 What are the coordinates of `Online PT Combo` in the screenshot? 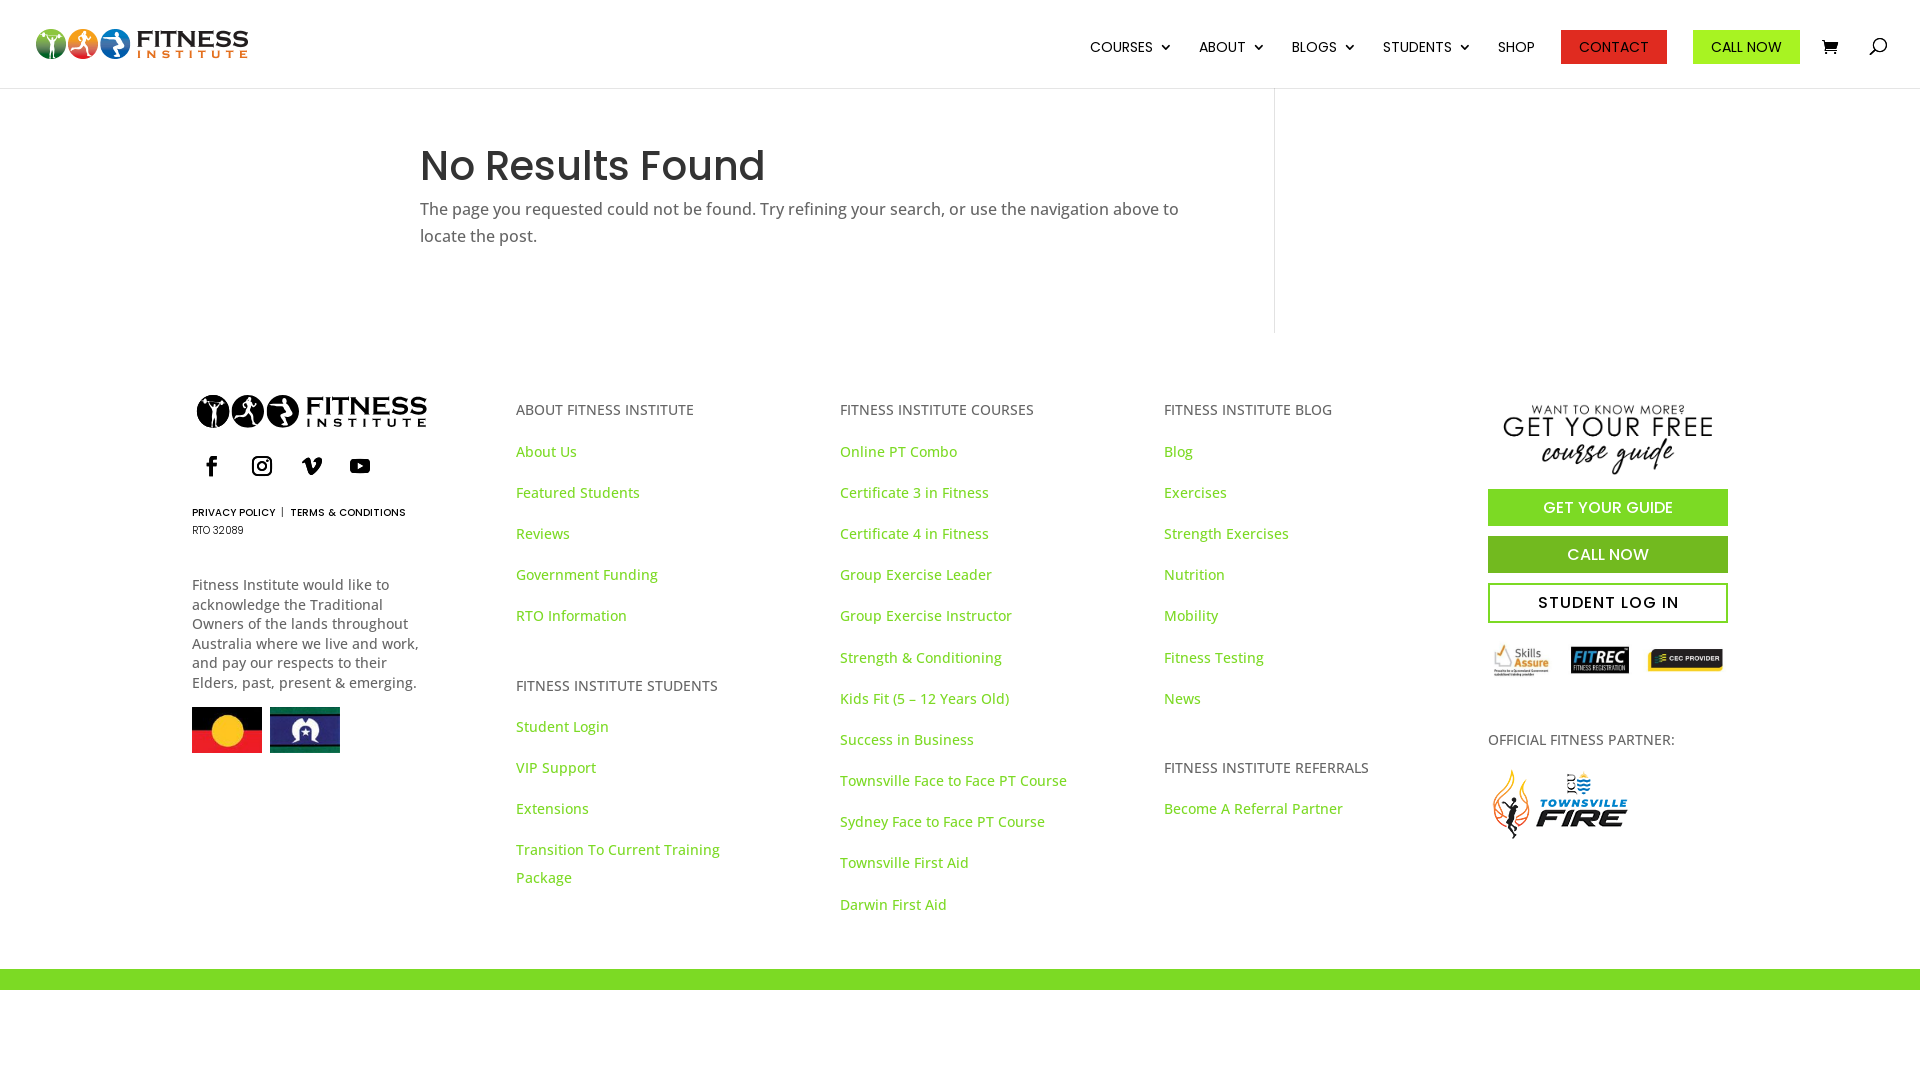 It's located at (898, 452).